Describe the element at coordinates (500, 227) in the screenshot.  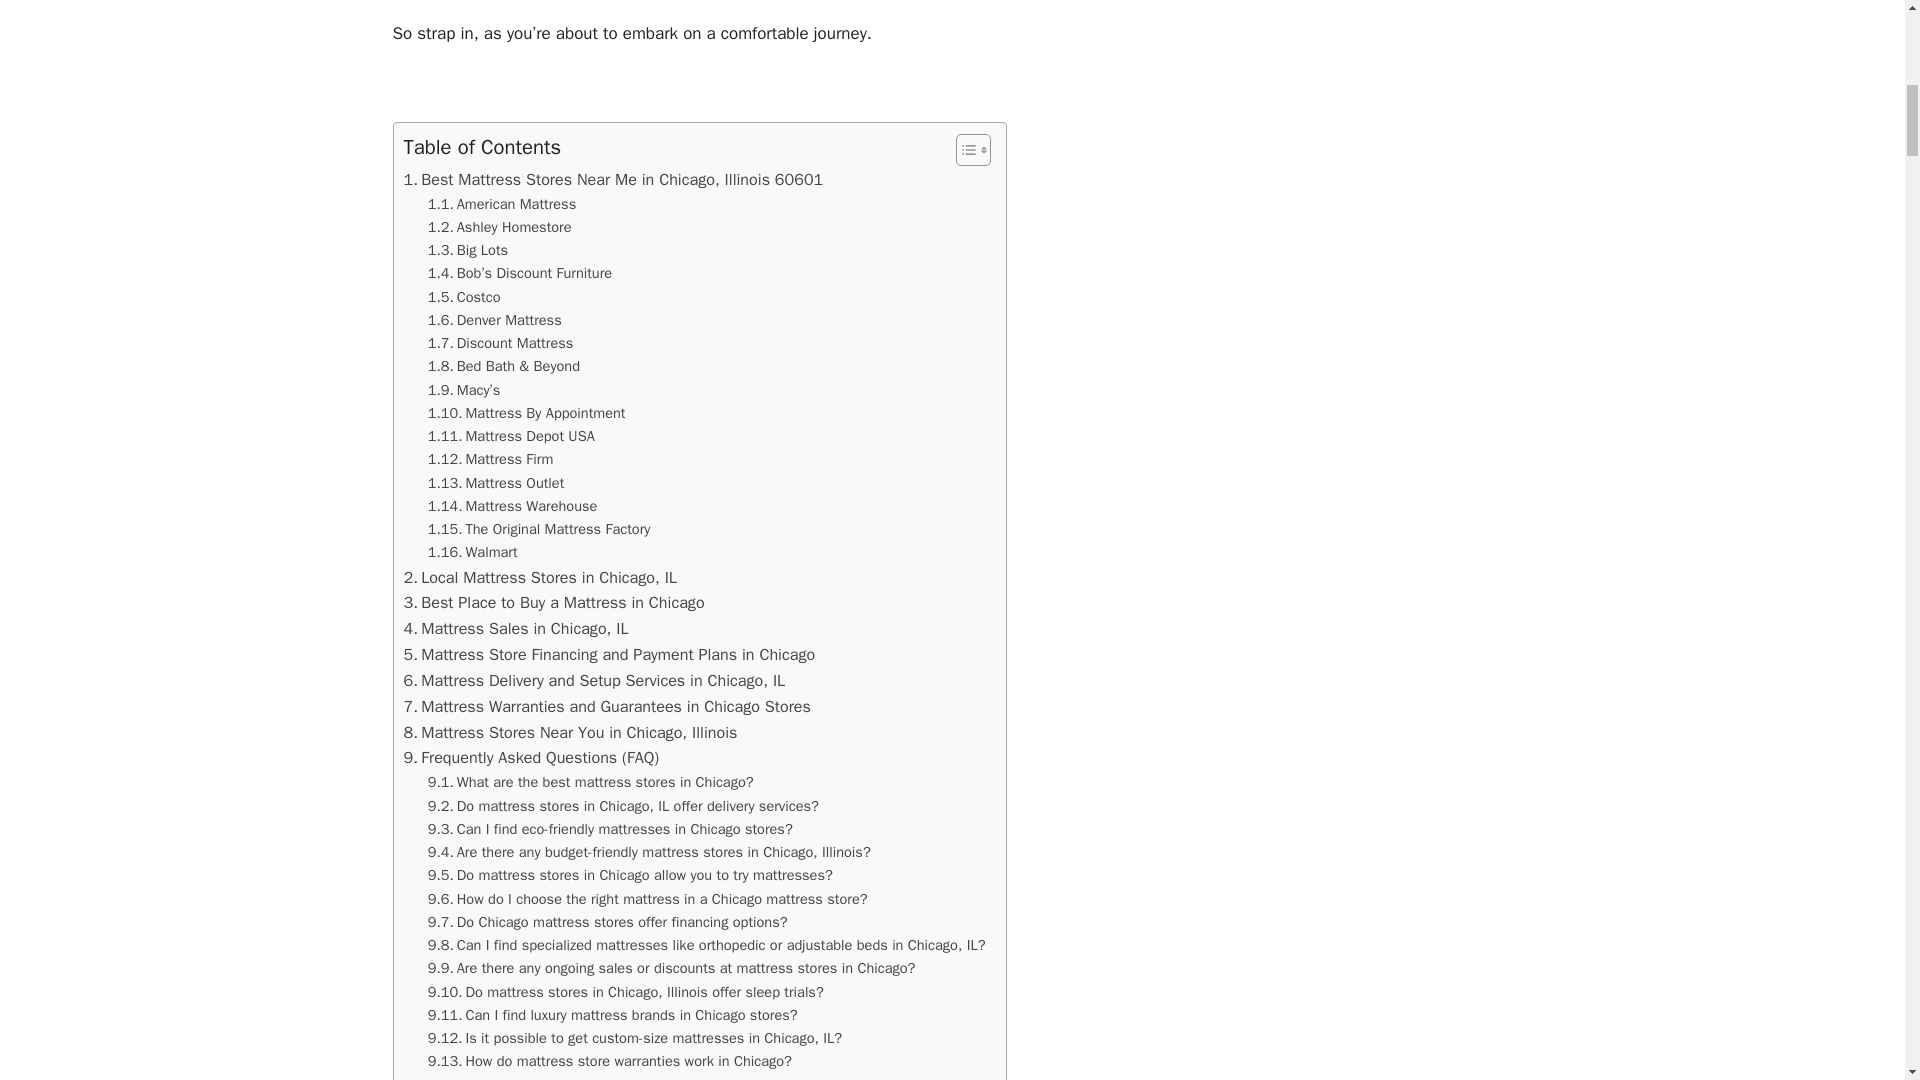
I see `Ashley Homestore` at that location.